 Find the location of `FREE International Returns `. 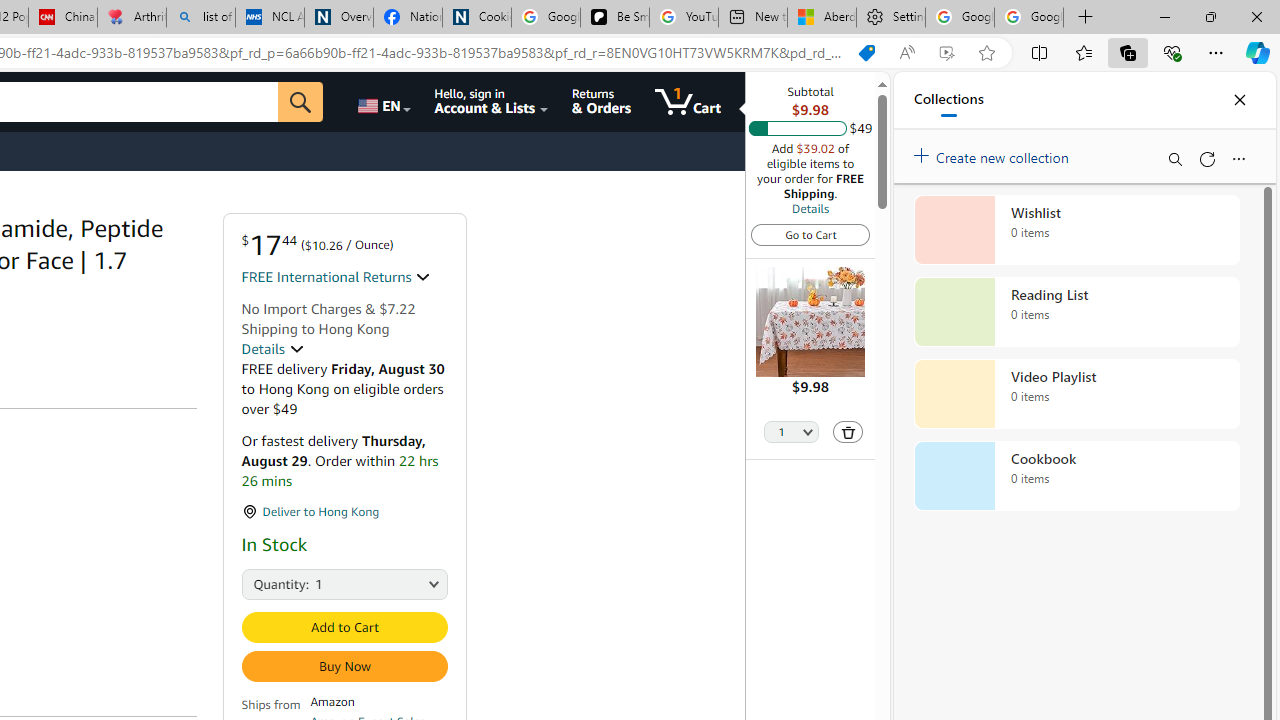

FREE International Returns  is located at coordinates (336, 277).